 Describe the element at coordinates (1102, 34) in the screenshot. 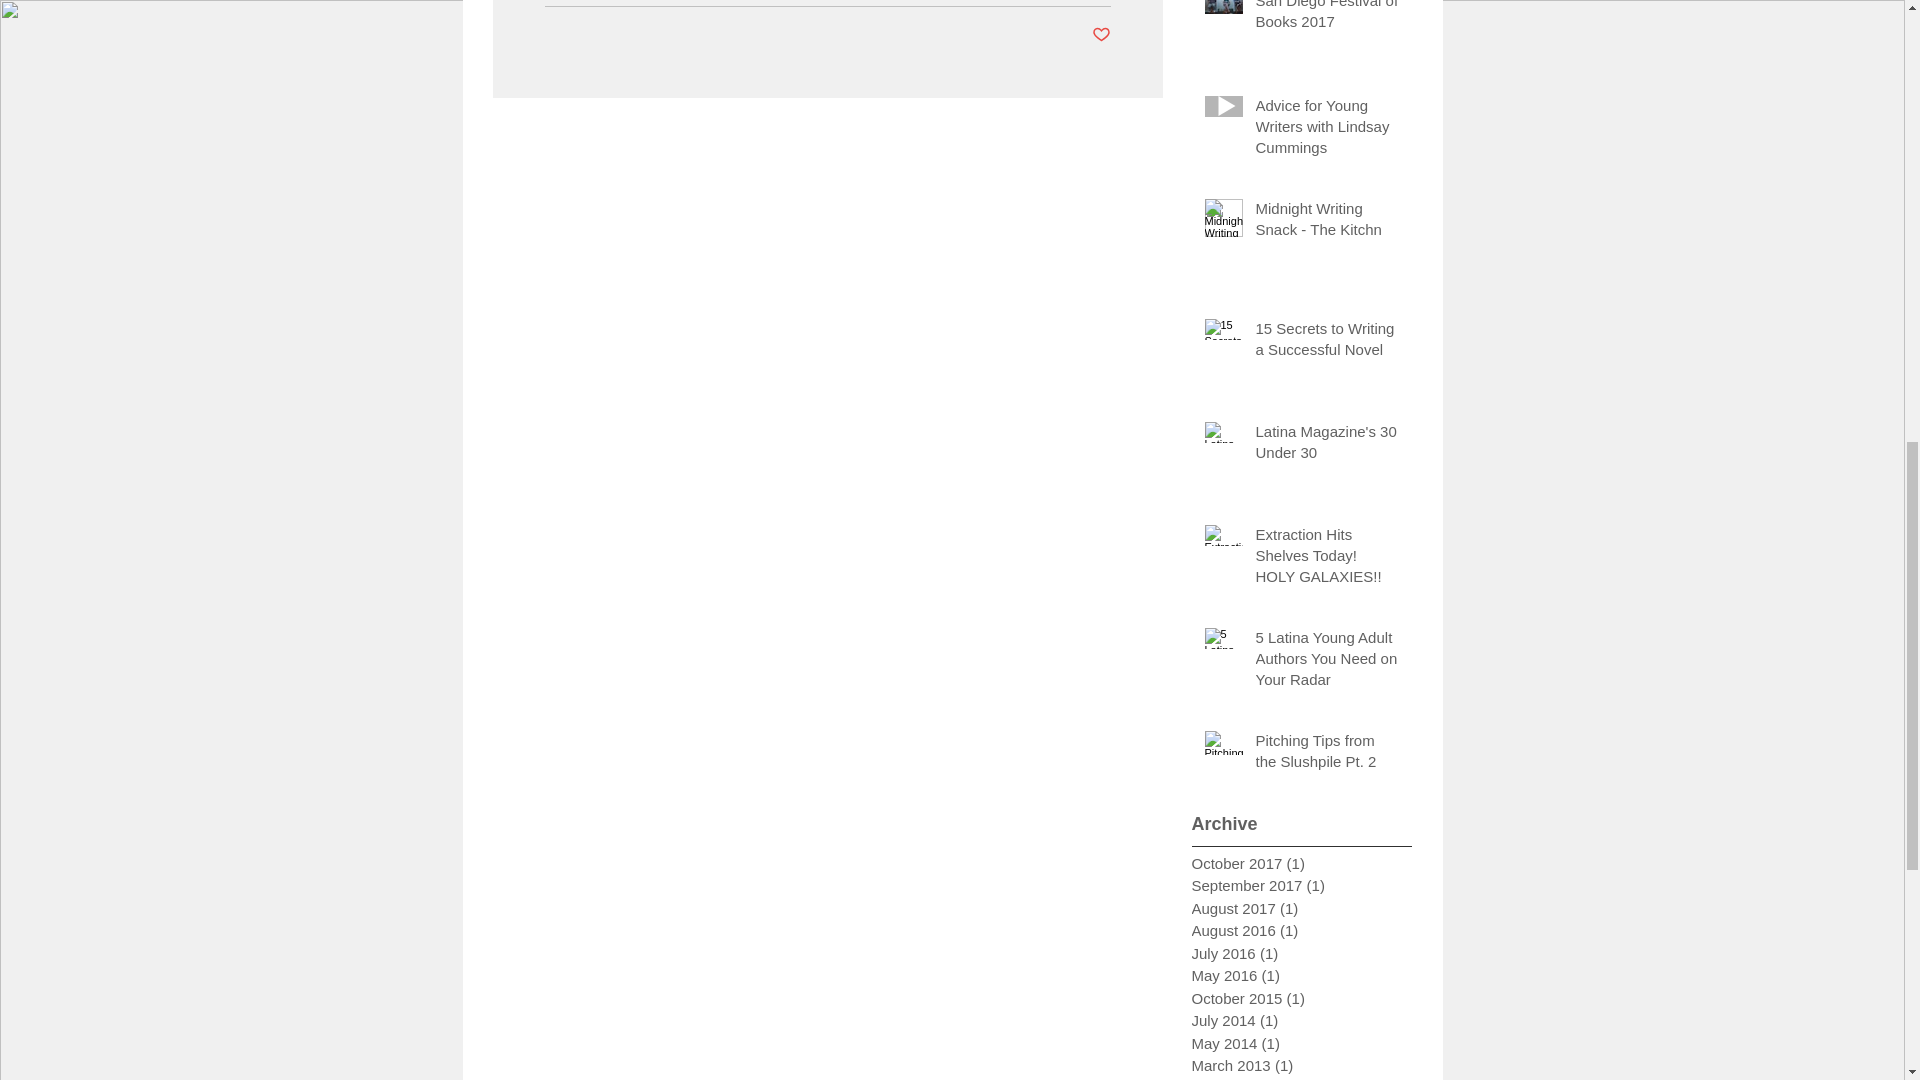

I see `Post not marked as liked` at that location.